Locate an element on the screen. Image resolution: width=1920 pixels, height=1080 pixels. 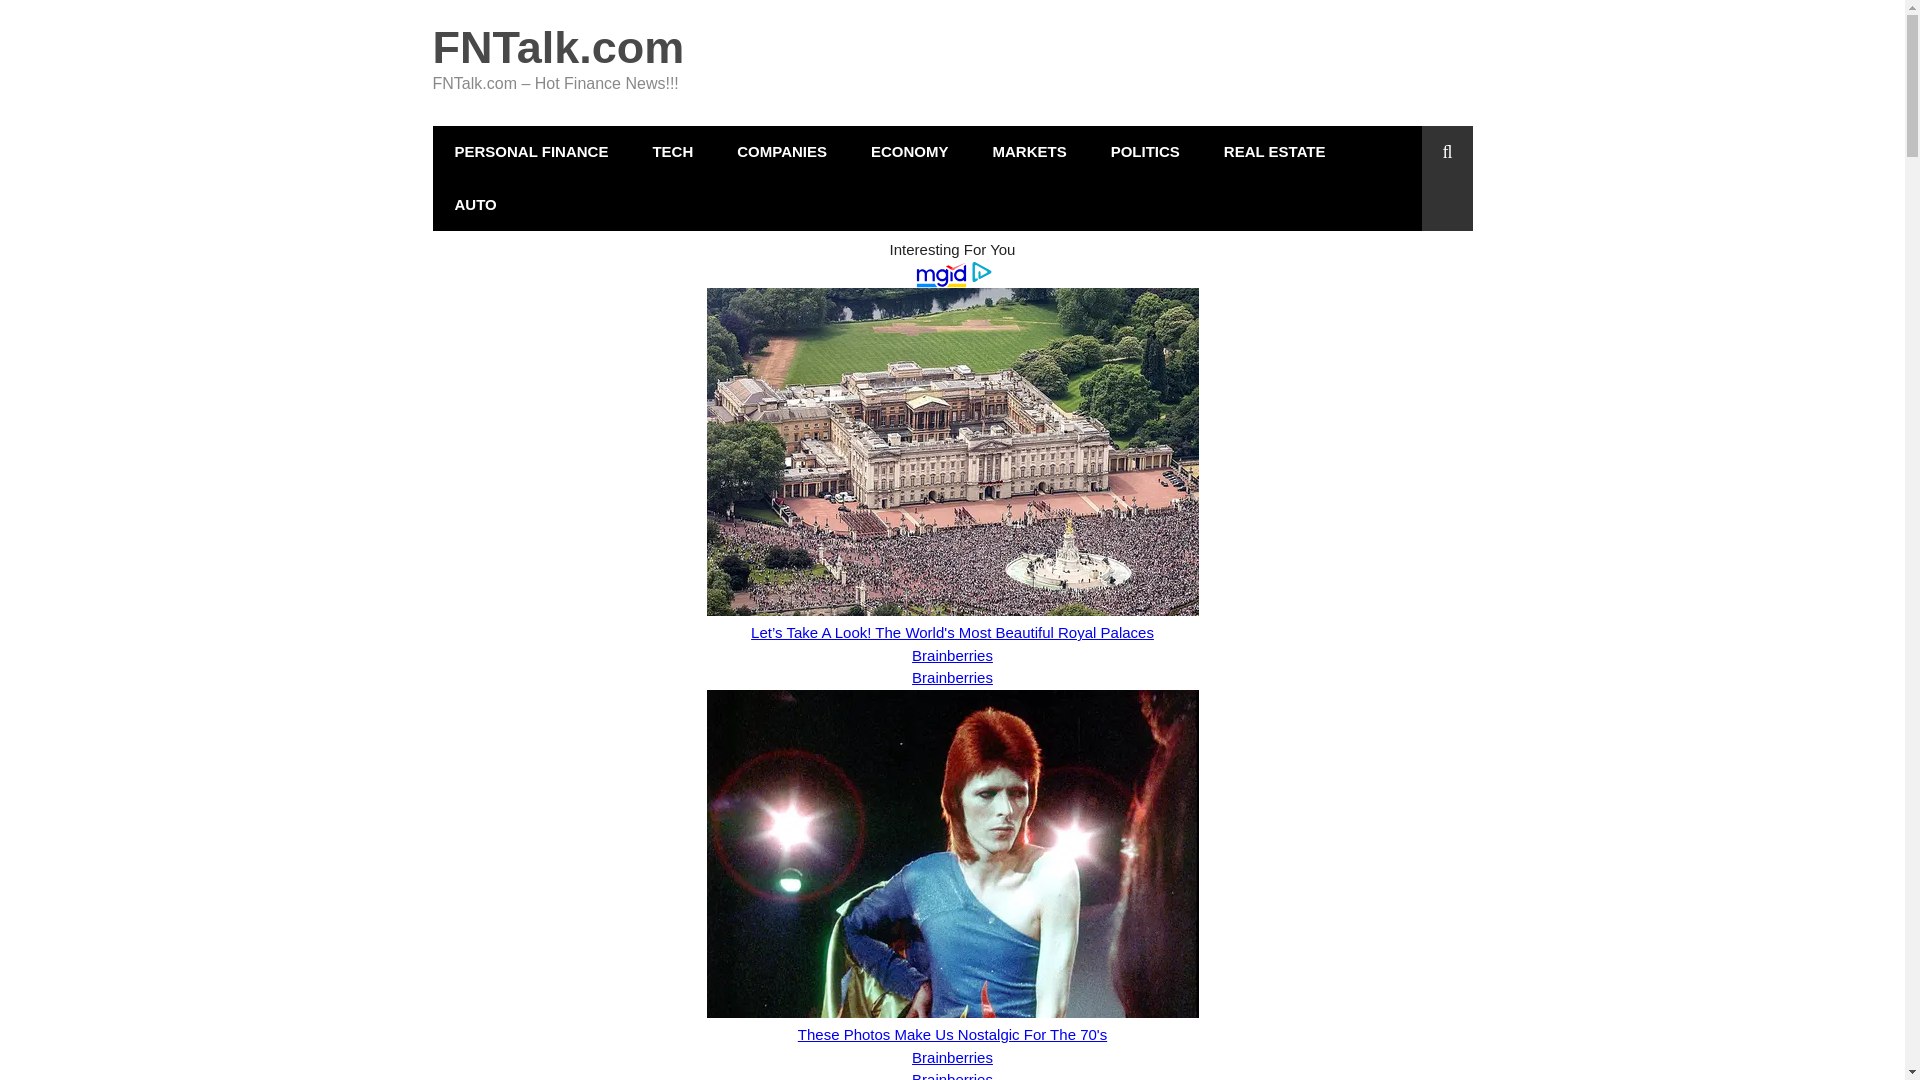
TECH is located at coordinates (672, 152).